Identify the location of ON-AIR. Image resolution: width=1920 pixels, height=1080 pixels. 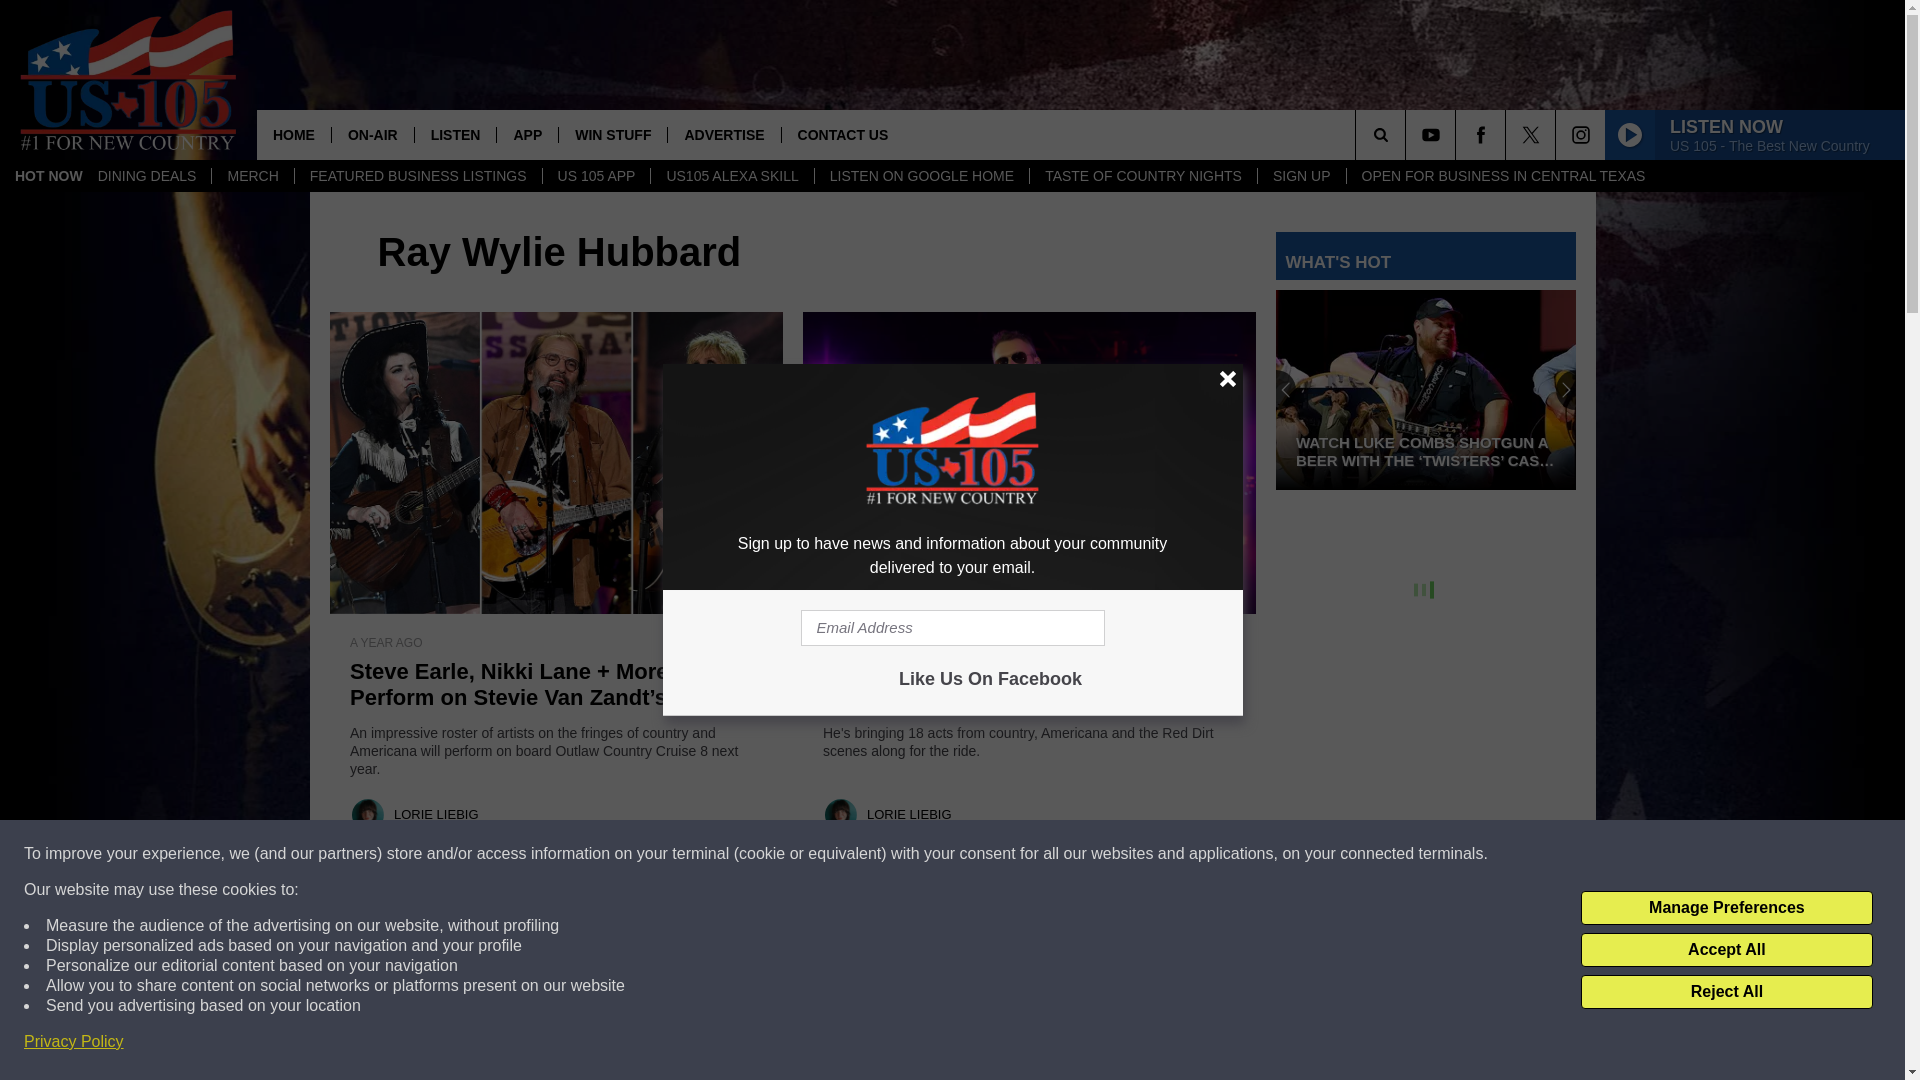
(372, 134).